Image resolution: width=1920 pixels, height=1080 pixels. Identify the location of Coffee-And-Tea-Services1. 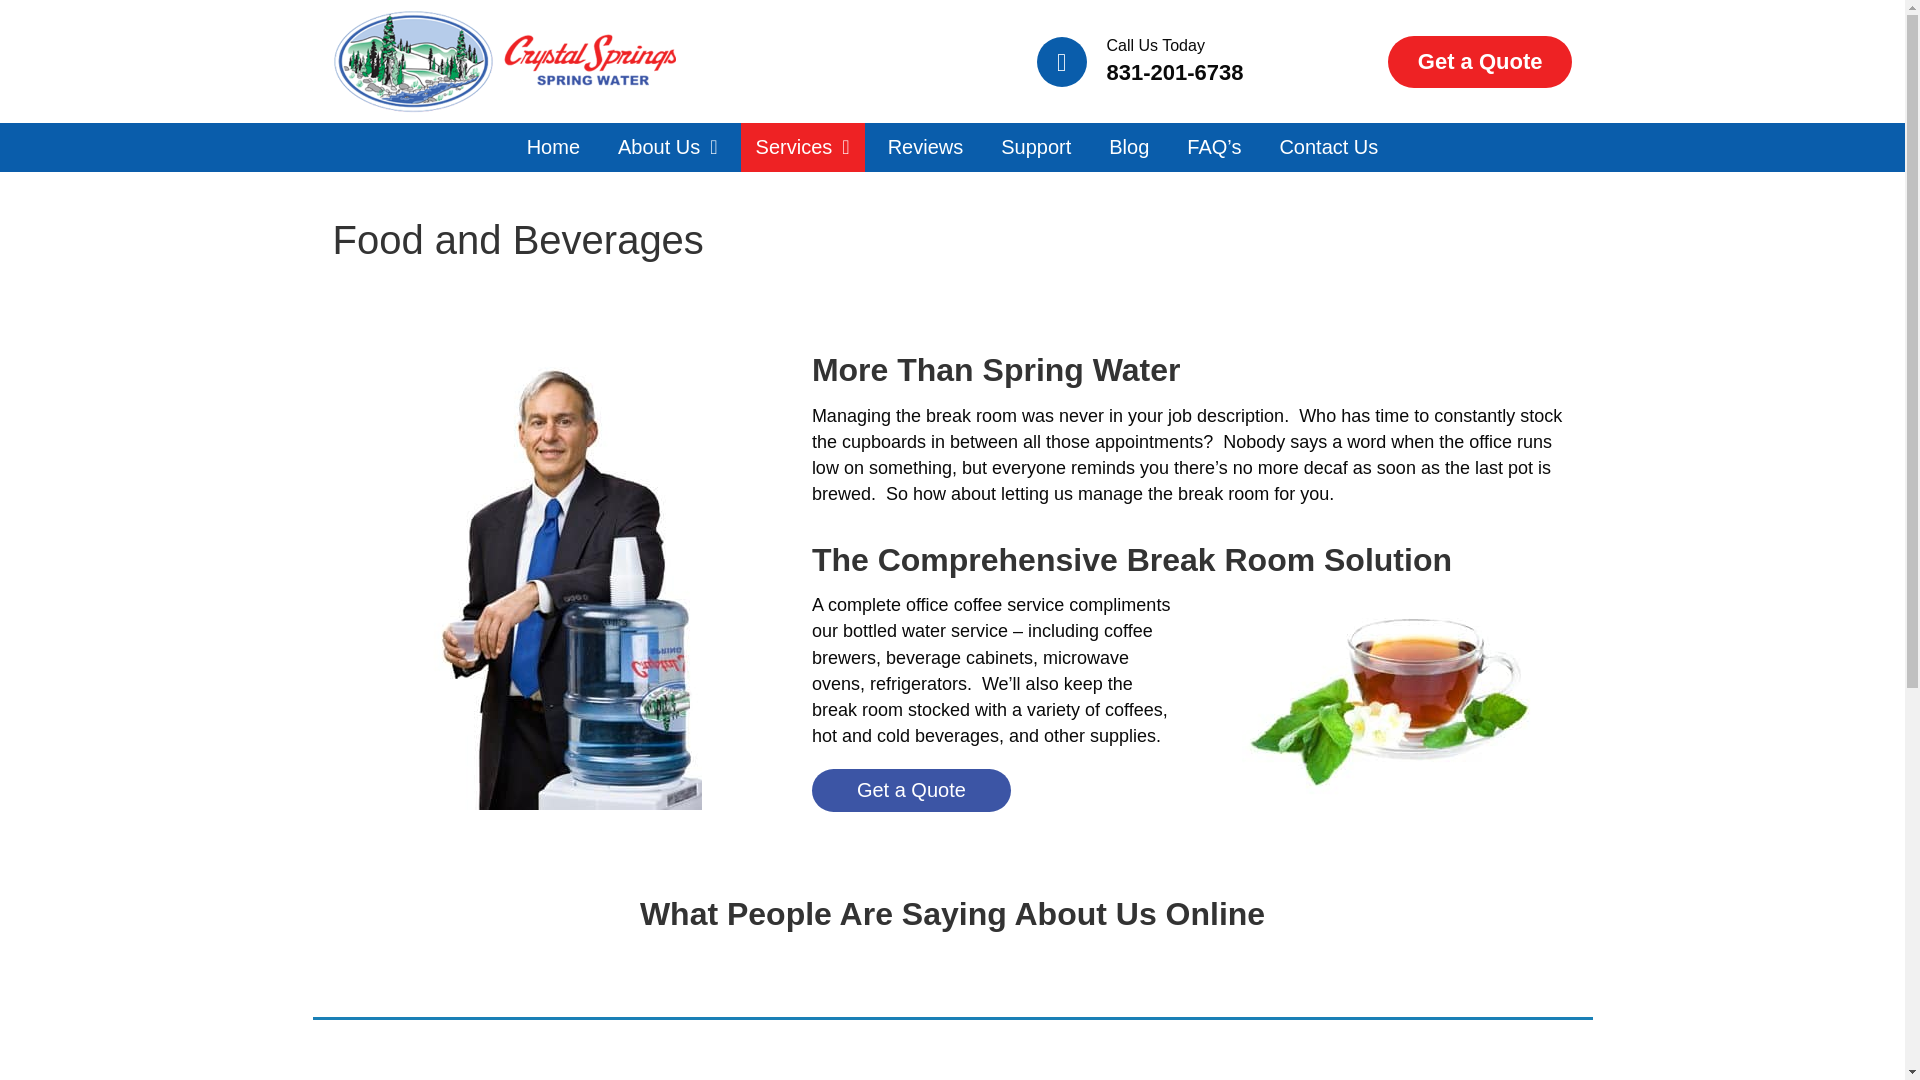
(1392, 700).